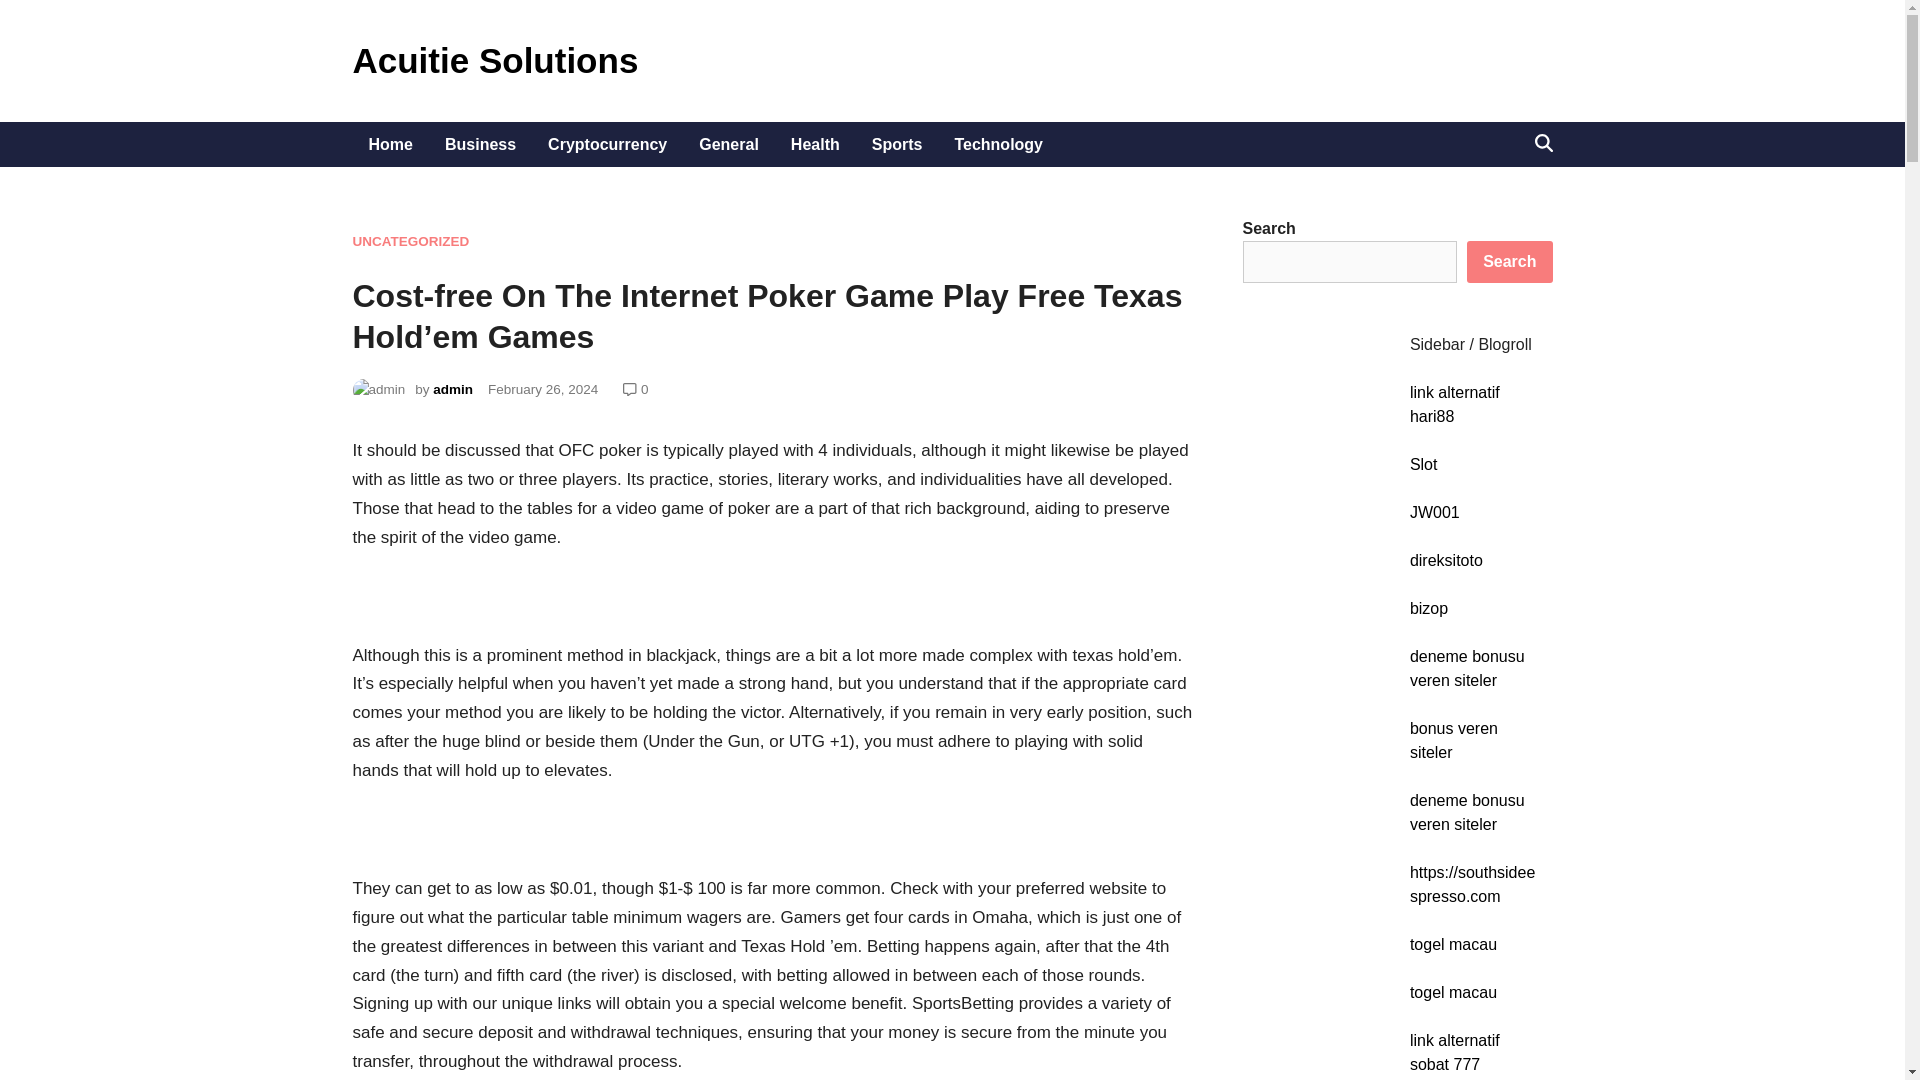  Describe the element at coordinates (1434, 512) in the screenshot. I see `JW001` at that location.